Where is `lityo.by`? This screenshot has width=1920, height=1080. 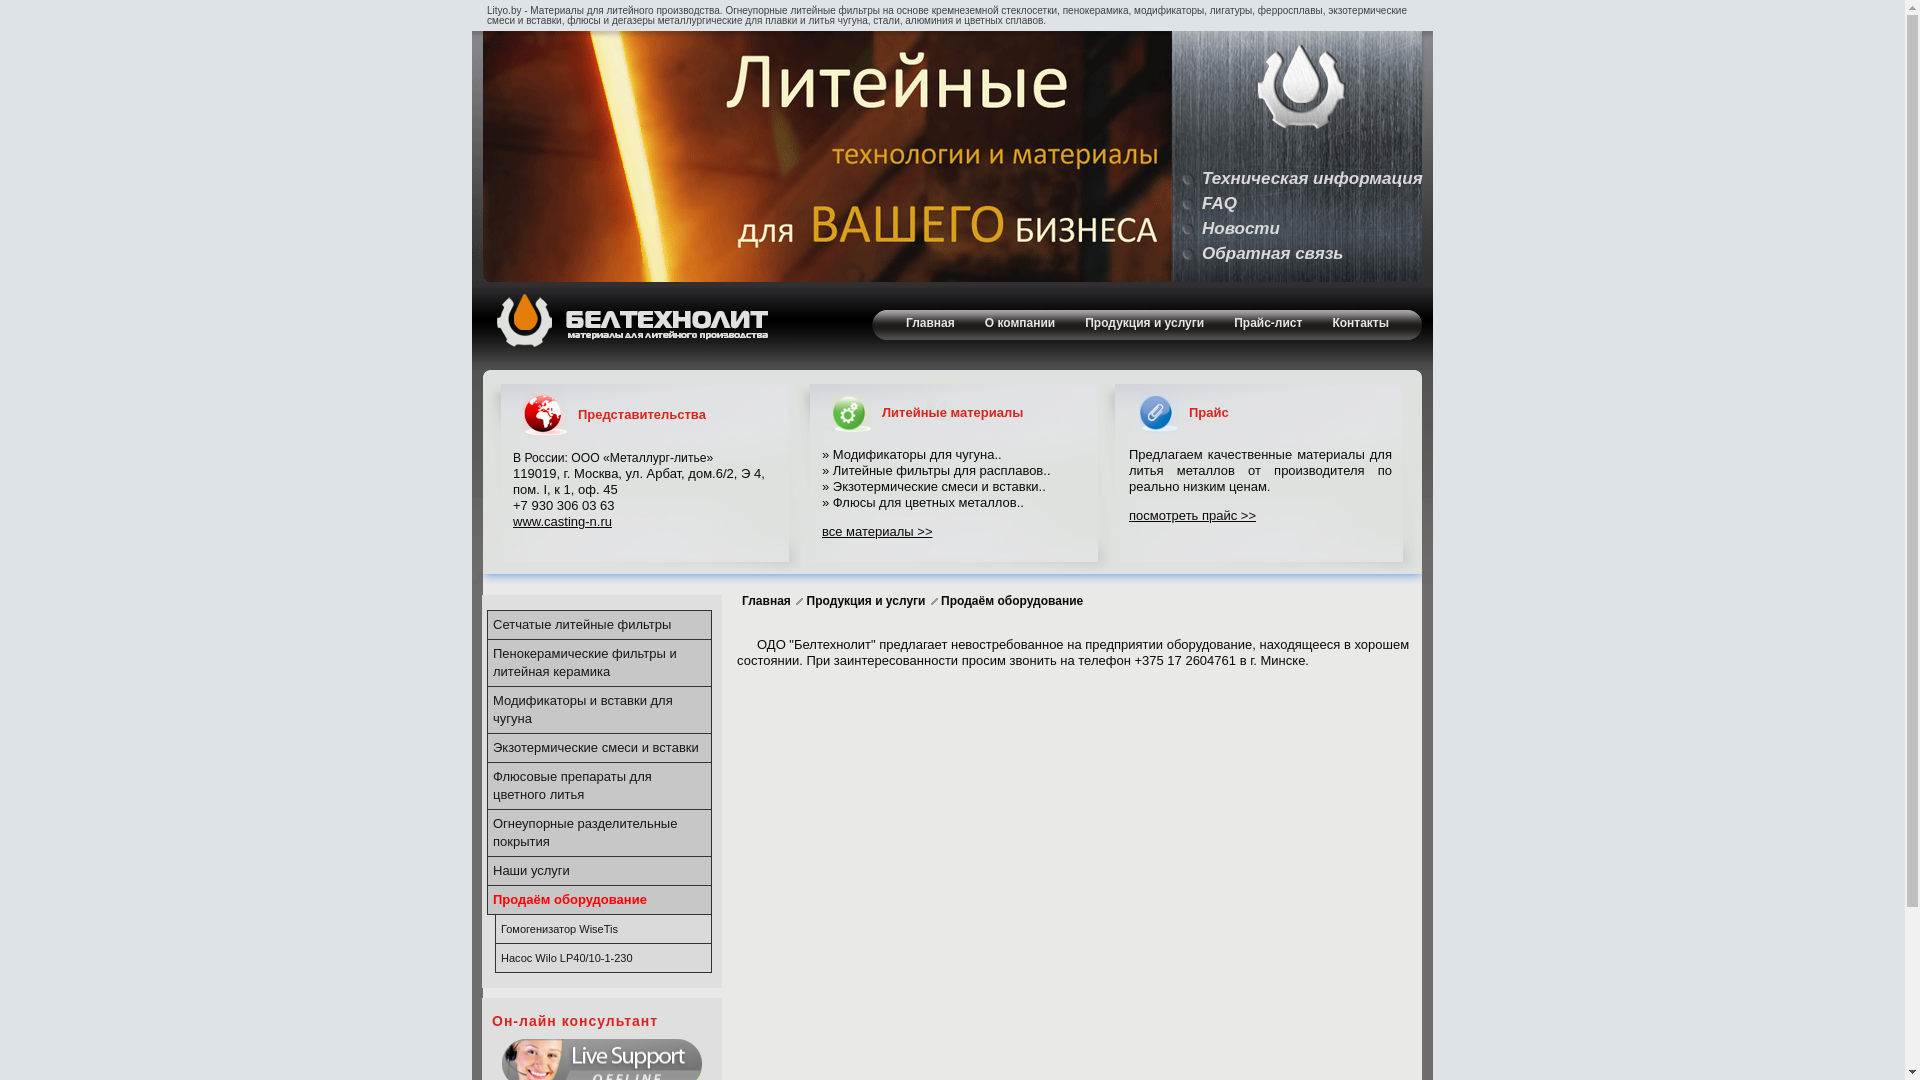
lityo.by is located at coordinates (822, 156).